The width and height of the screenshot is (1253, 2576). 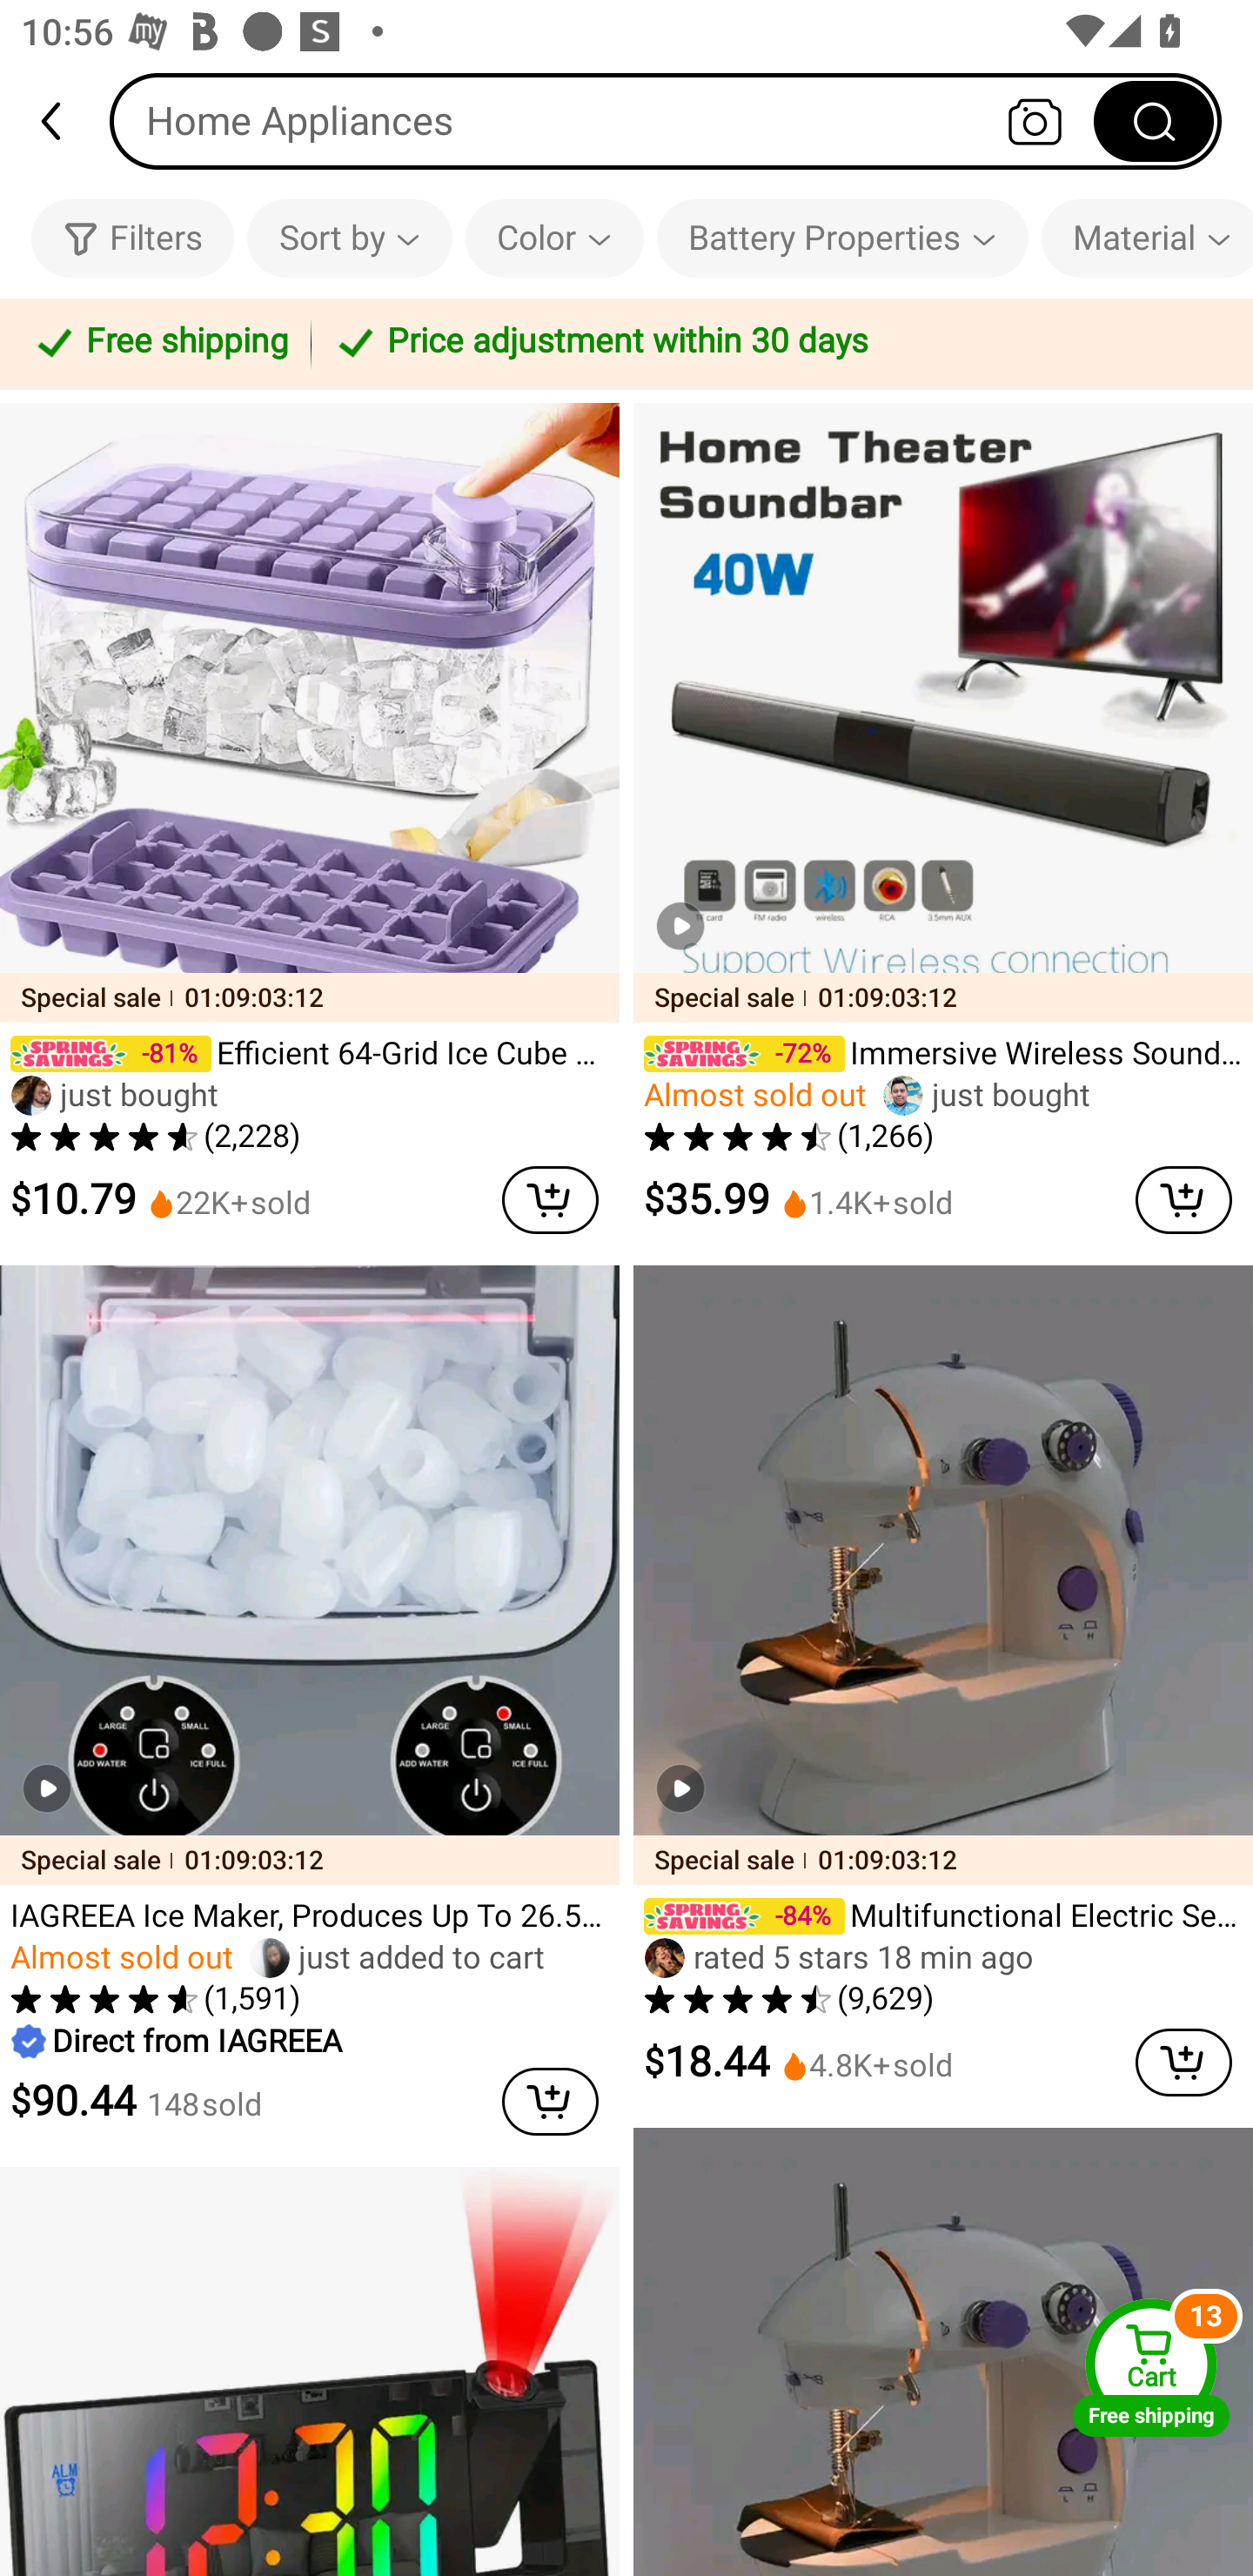 What do you see at coordinates (132, 238) in the screenshot?
I see `Filters` at bounding box center [132, 238].